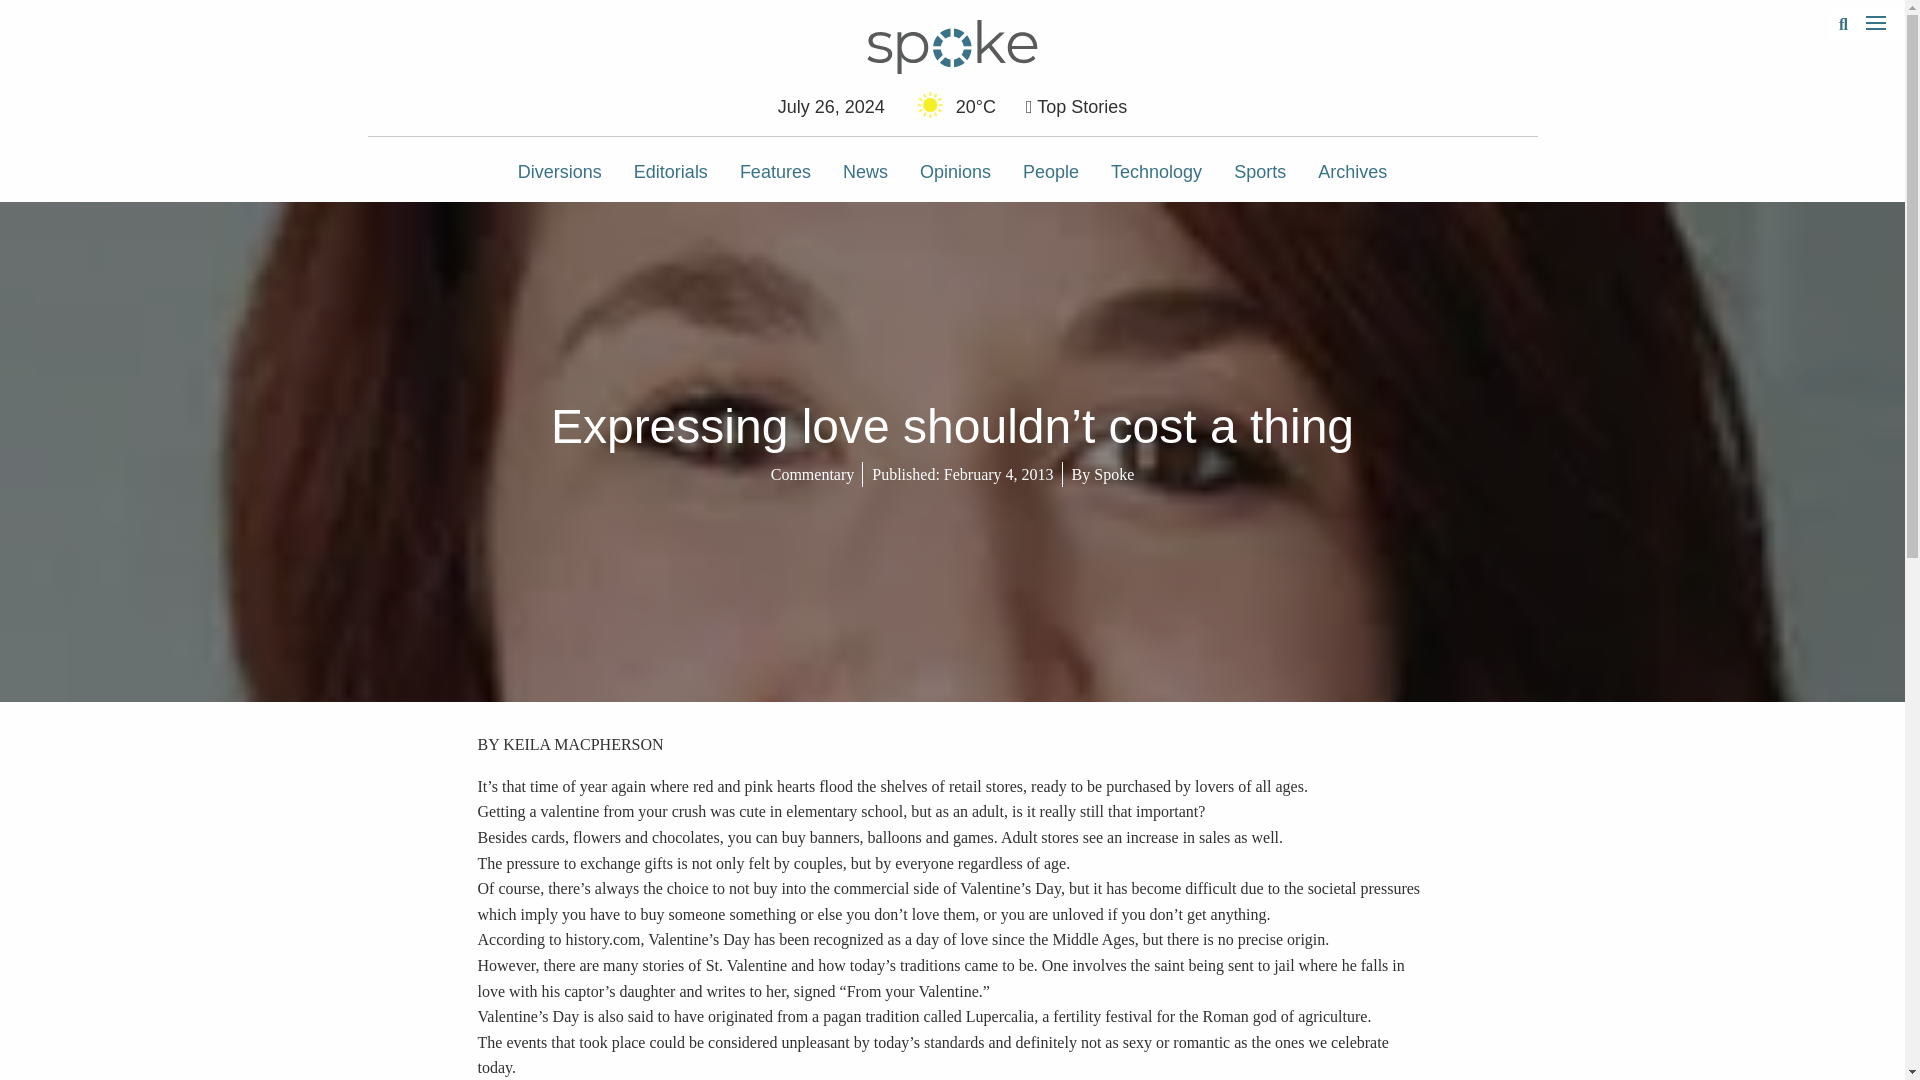 This screenshot has width=1920, height=1080. Describe the element at coordinates (1259, 172) in the screenshot. I see `Sports` at that location.